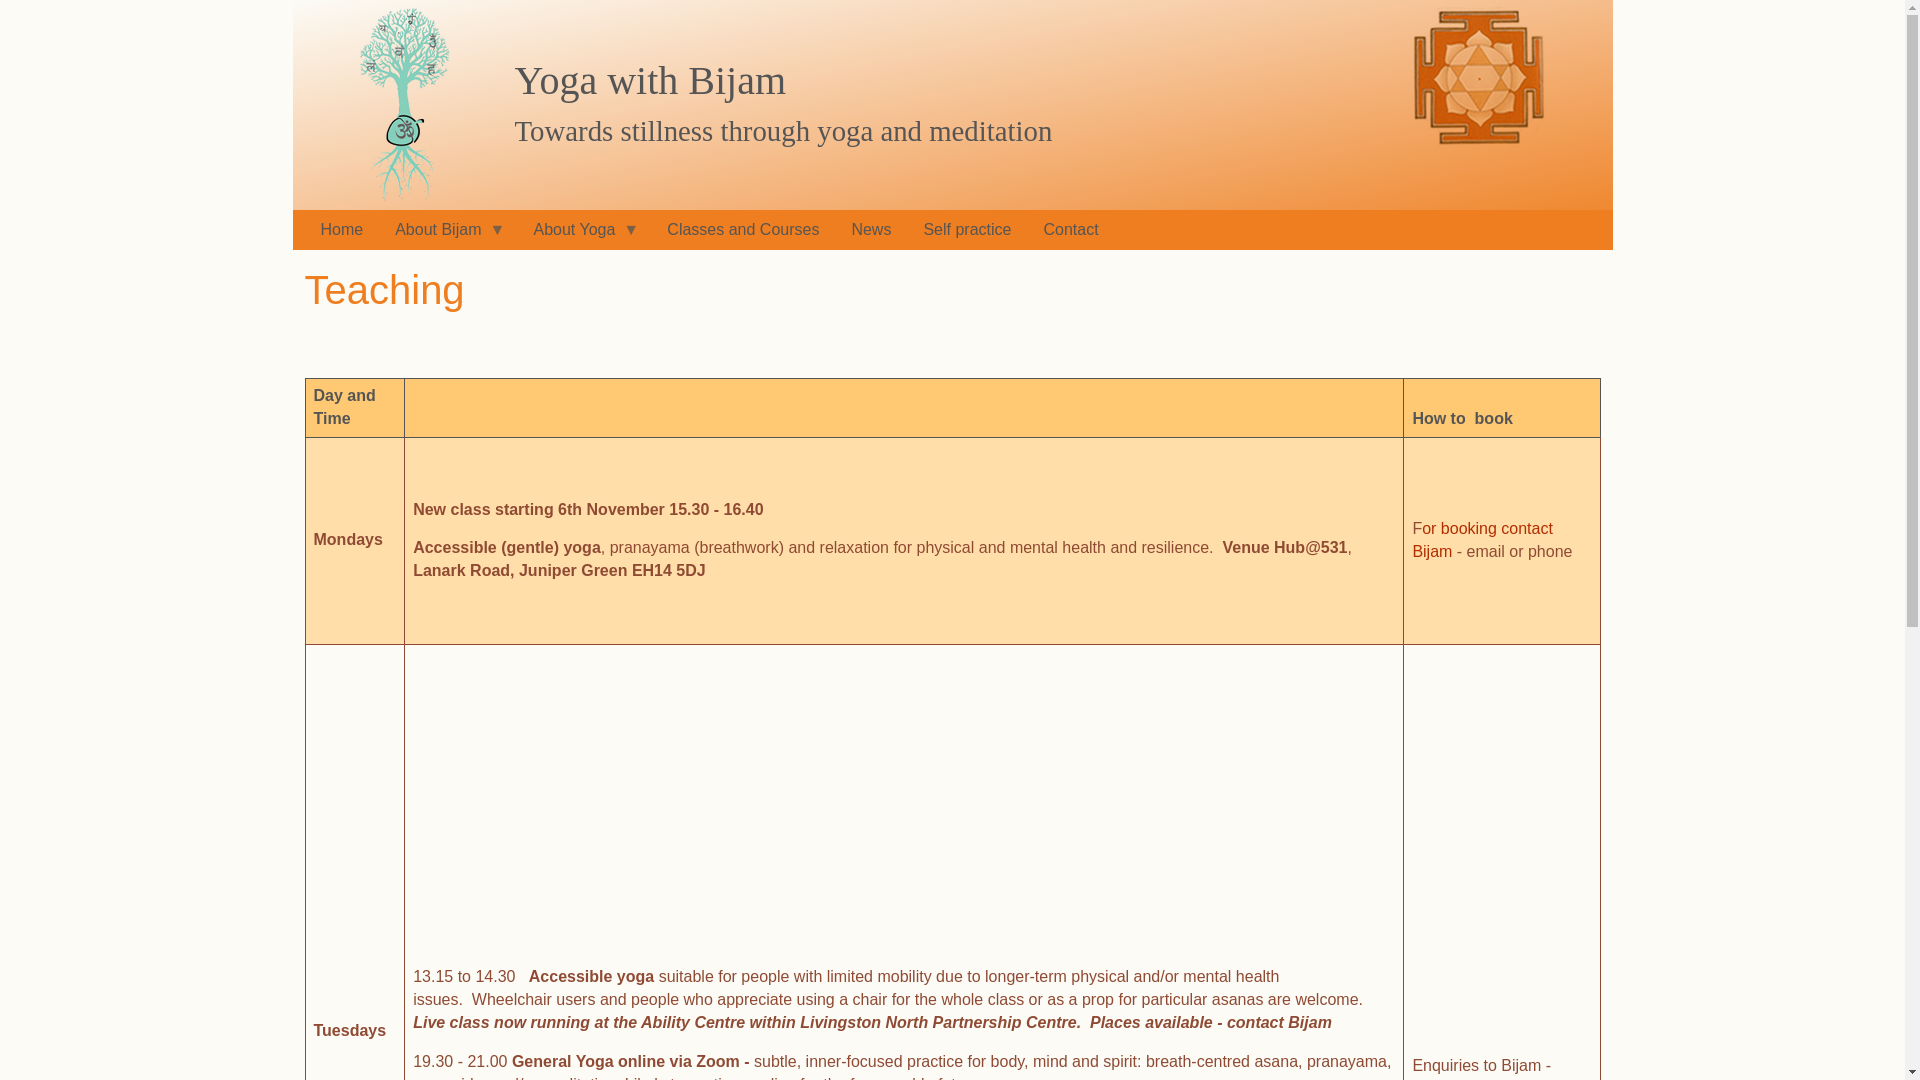  I want to click on Yoga with Bijam, so click(650, 80).